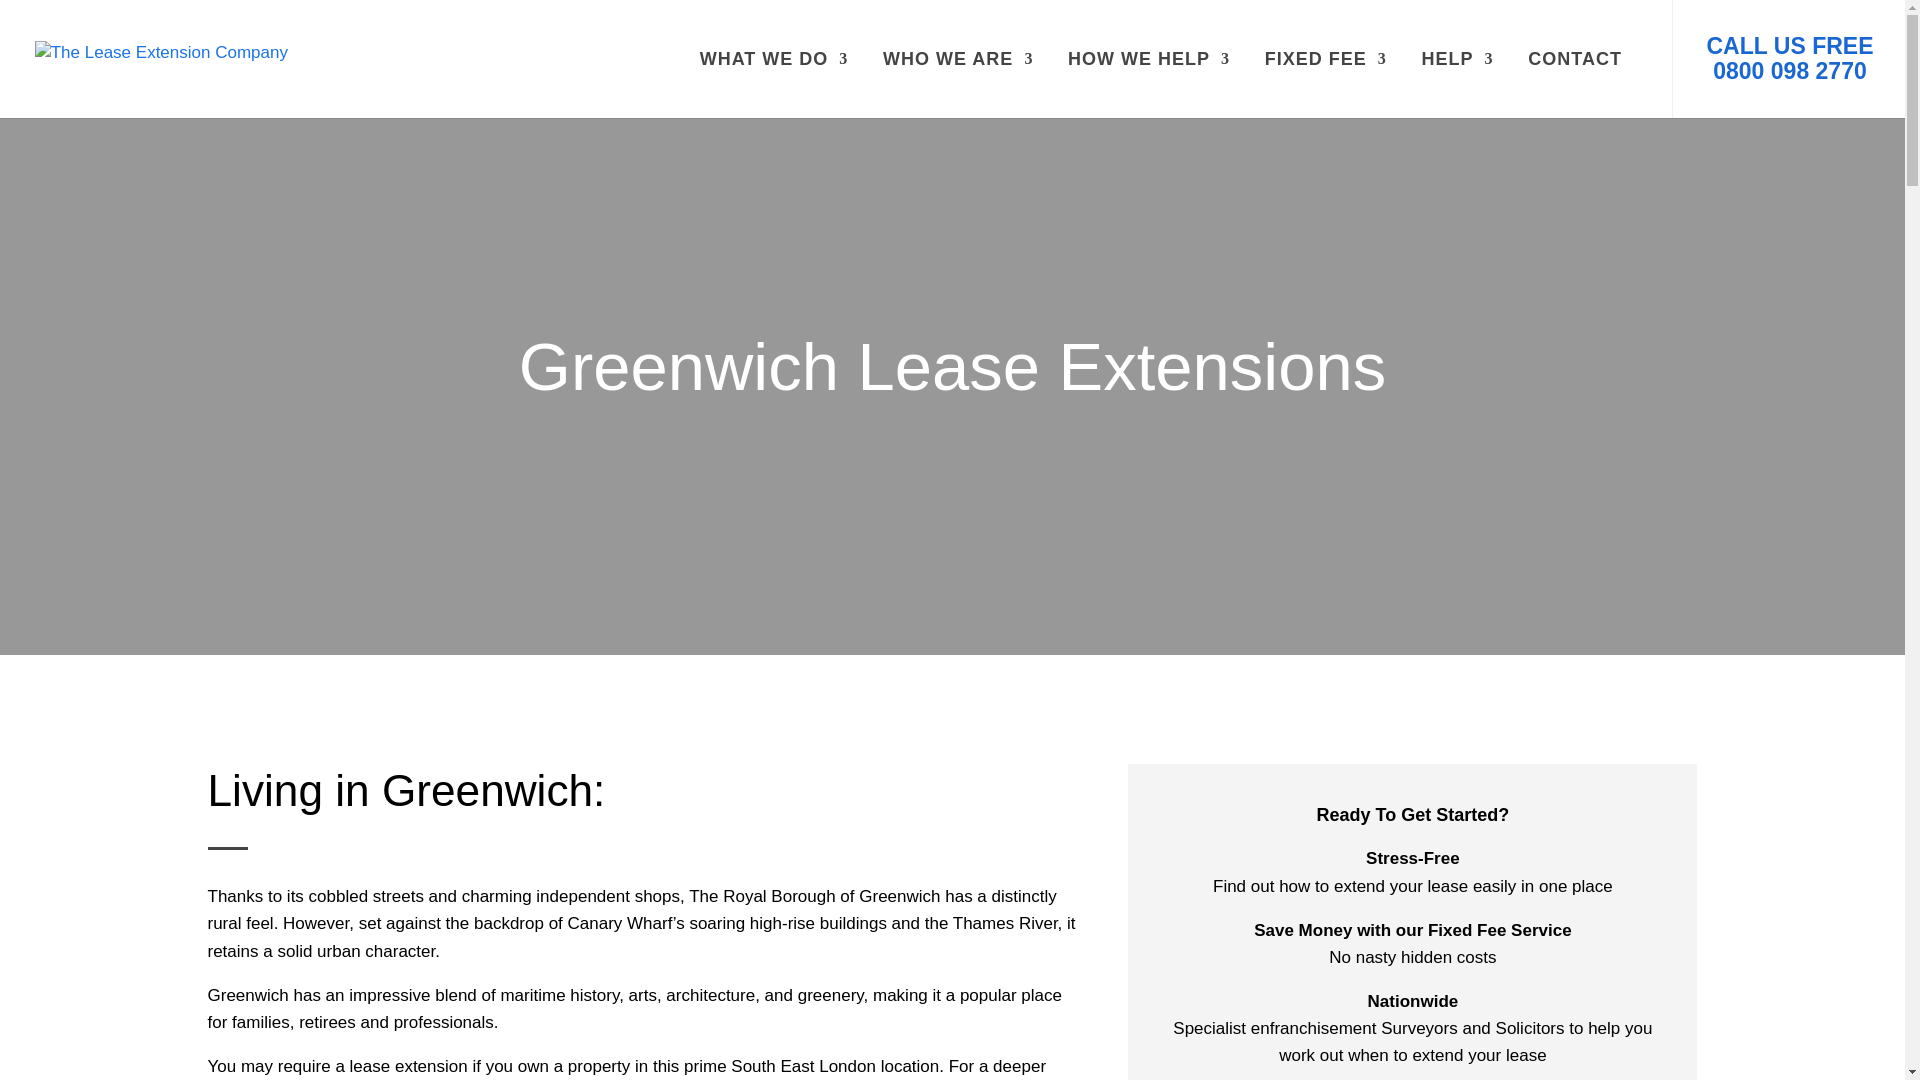  What do you see at coordinates (1148, 83) in the screenshot?
I see `HOW WE HELP` at bounding box center [1148, 83].